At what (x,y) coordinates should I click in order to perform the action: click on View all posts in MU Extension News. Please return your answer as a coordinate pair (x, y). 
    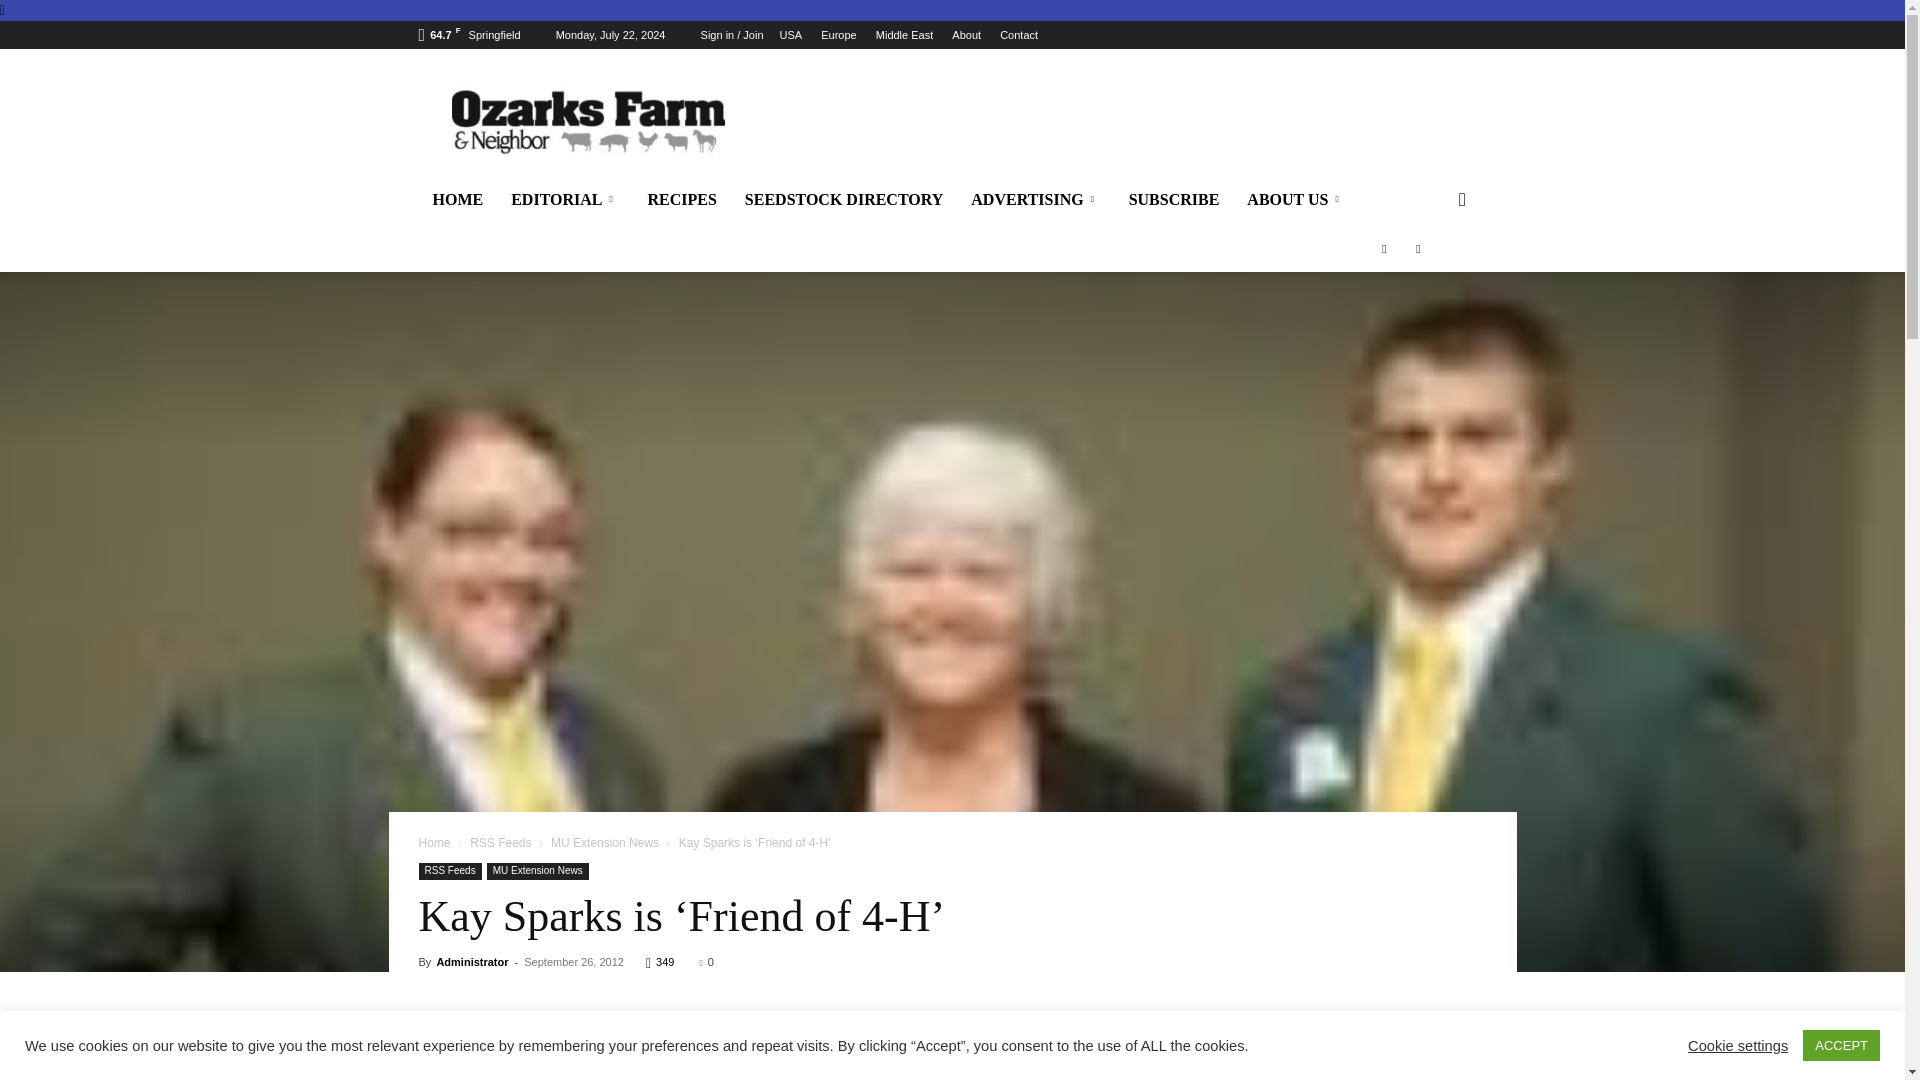
    Looking at the image, I should click on (604, 842).